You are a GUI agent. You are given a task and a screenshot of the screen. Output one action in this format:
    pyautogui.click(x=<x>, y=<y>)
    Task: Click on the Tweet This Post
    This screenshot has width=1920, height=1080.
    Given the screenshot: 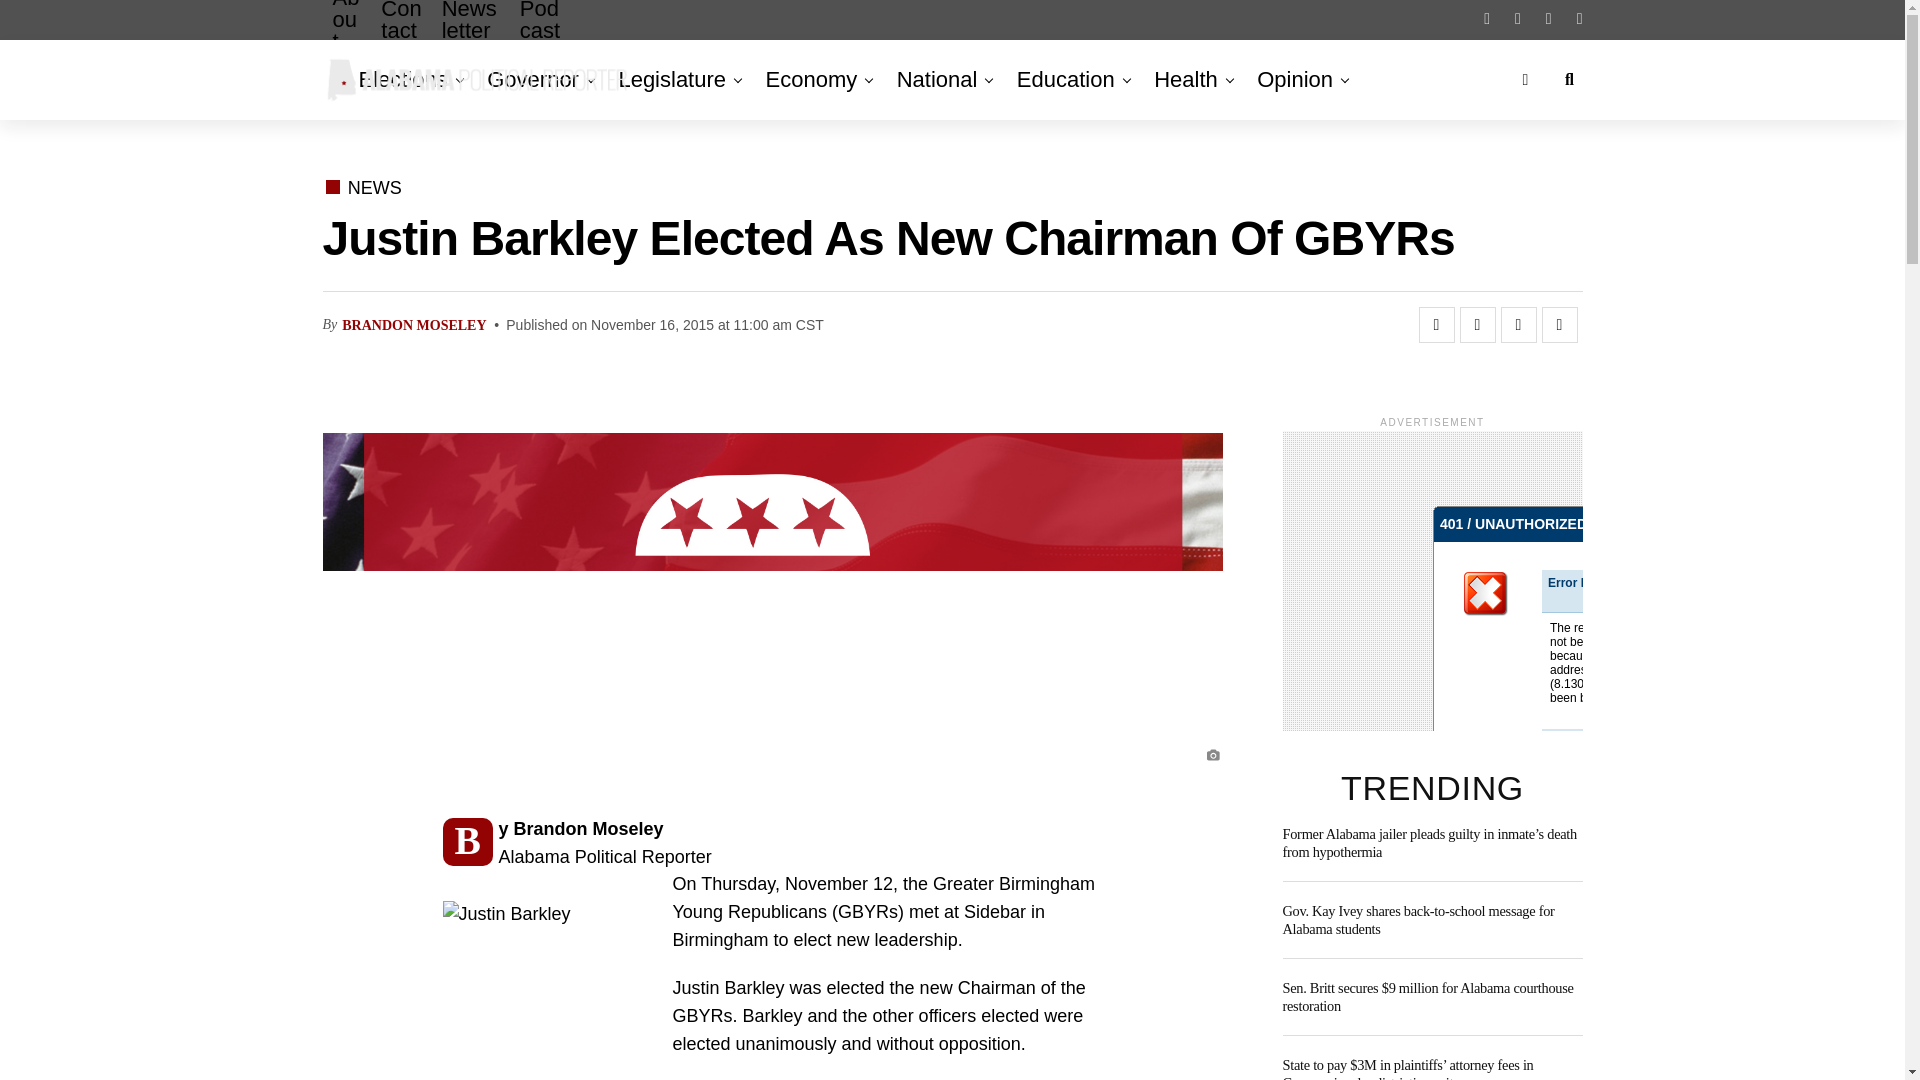 What is the action you would take?
    pyautogui.click(x=1477, y=324)
    